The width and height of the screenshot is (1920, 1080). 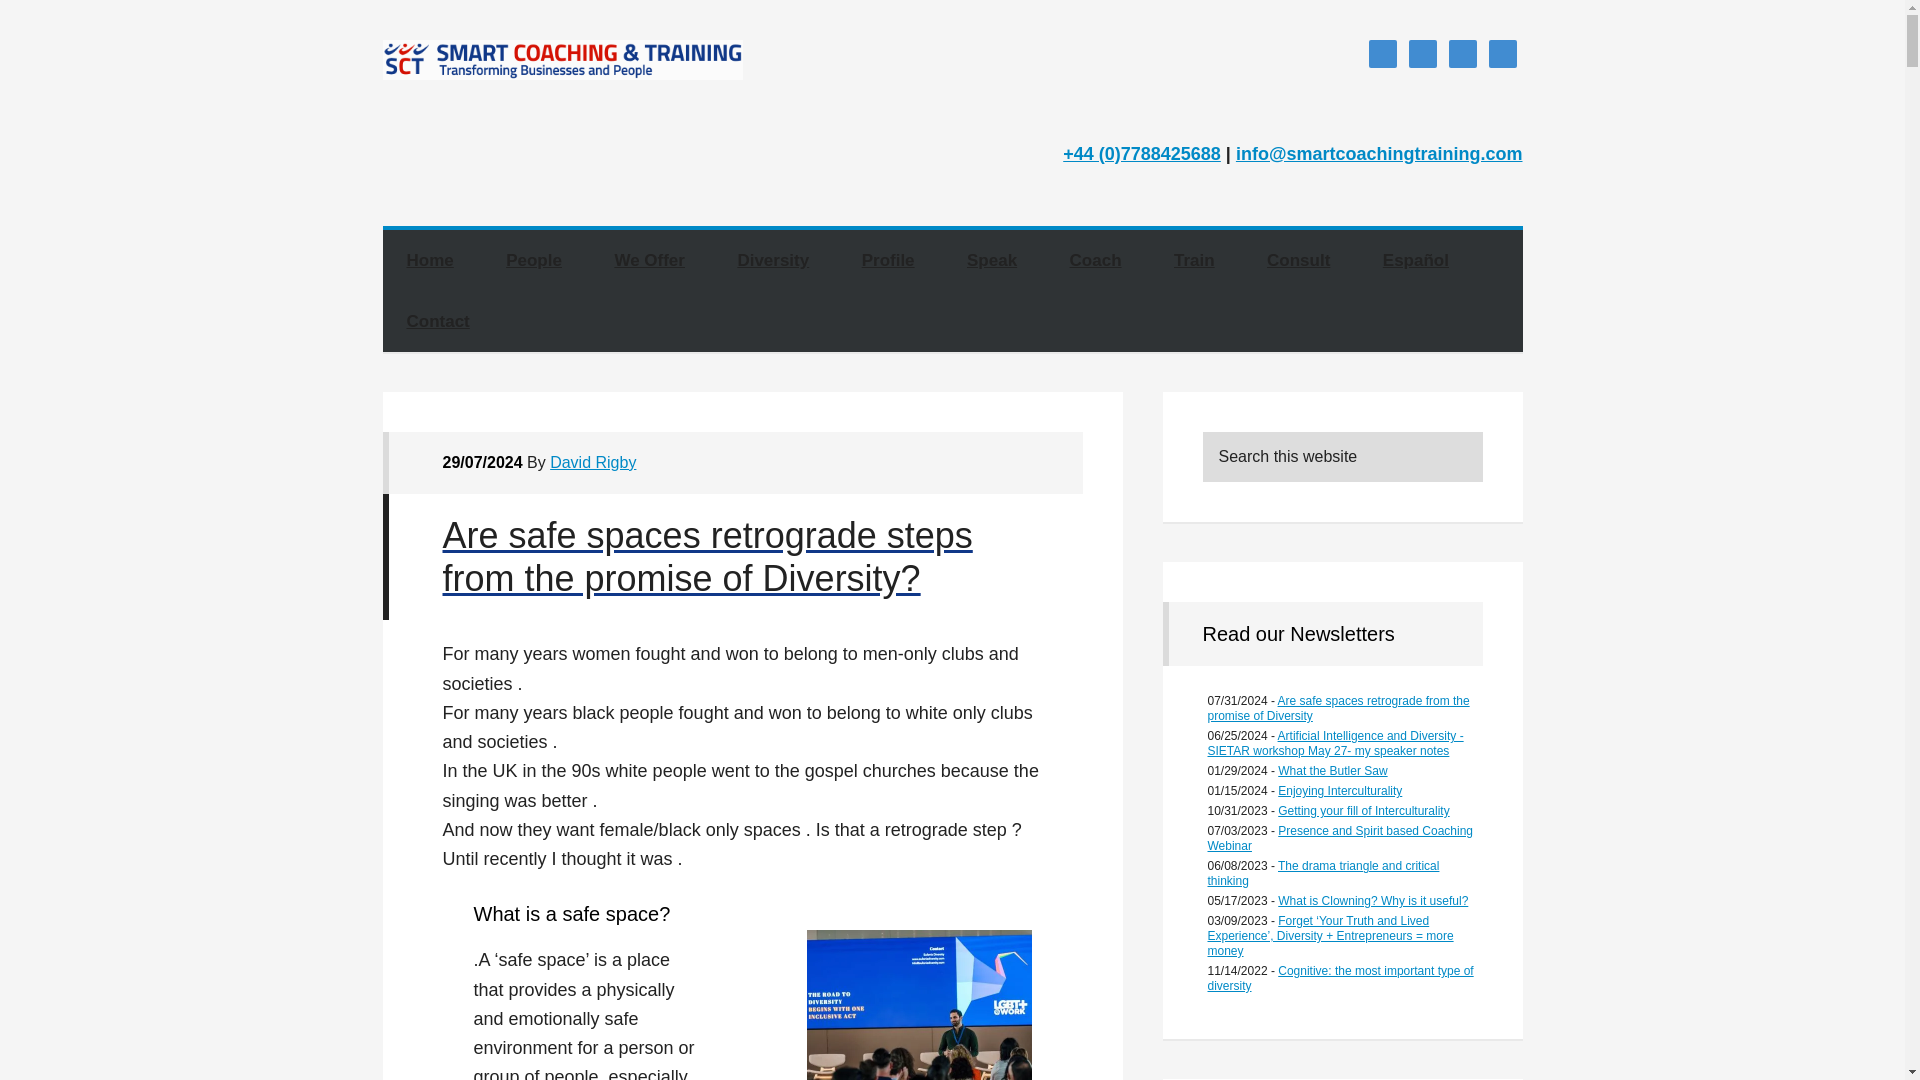 I want to click on We Offer, so click(x=648, y=260).